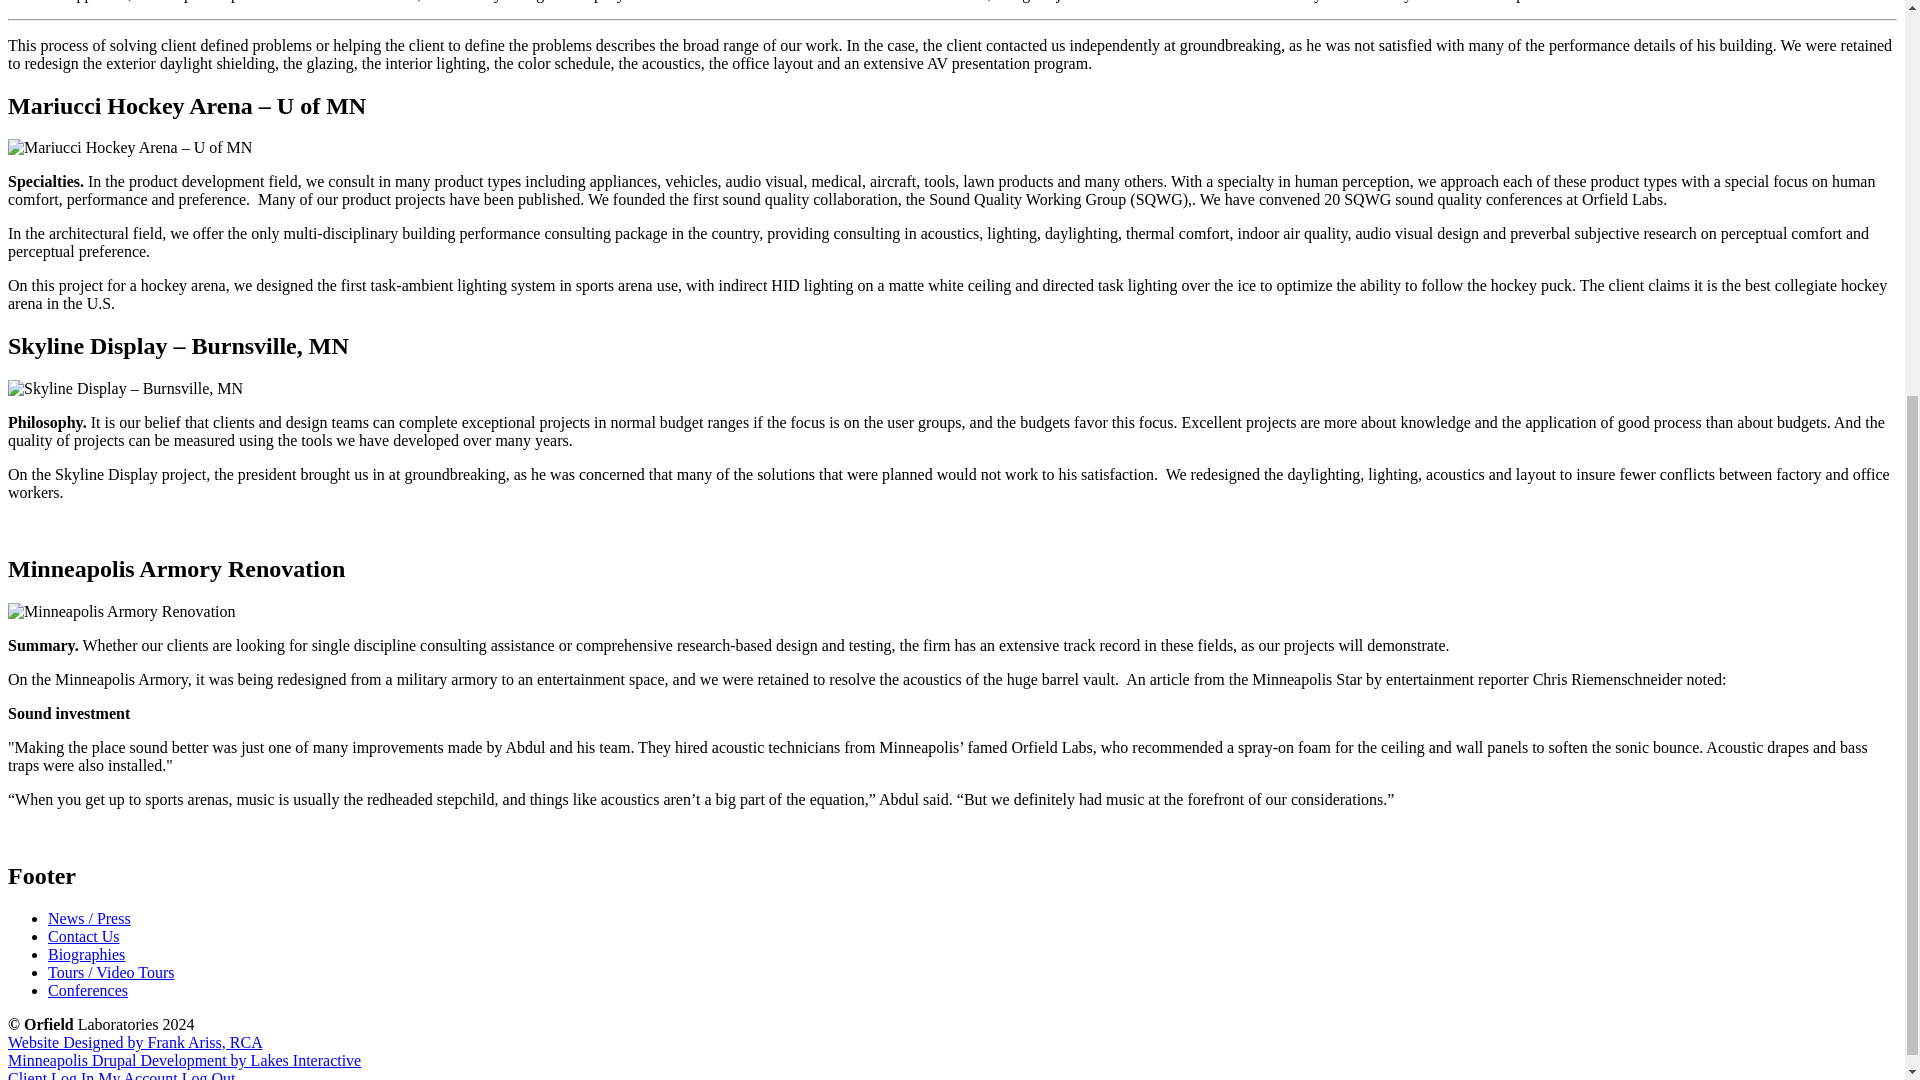 Image resolution: width=1920 pixels, height=1080 pixels. What do you see at coordinates (86, 954) in the screenshot?
I see `Biographies` at bounding box center [86, 954].